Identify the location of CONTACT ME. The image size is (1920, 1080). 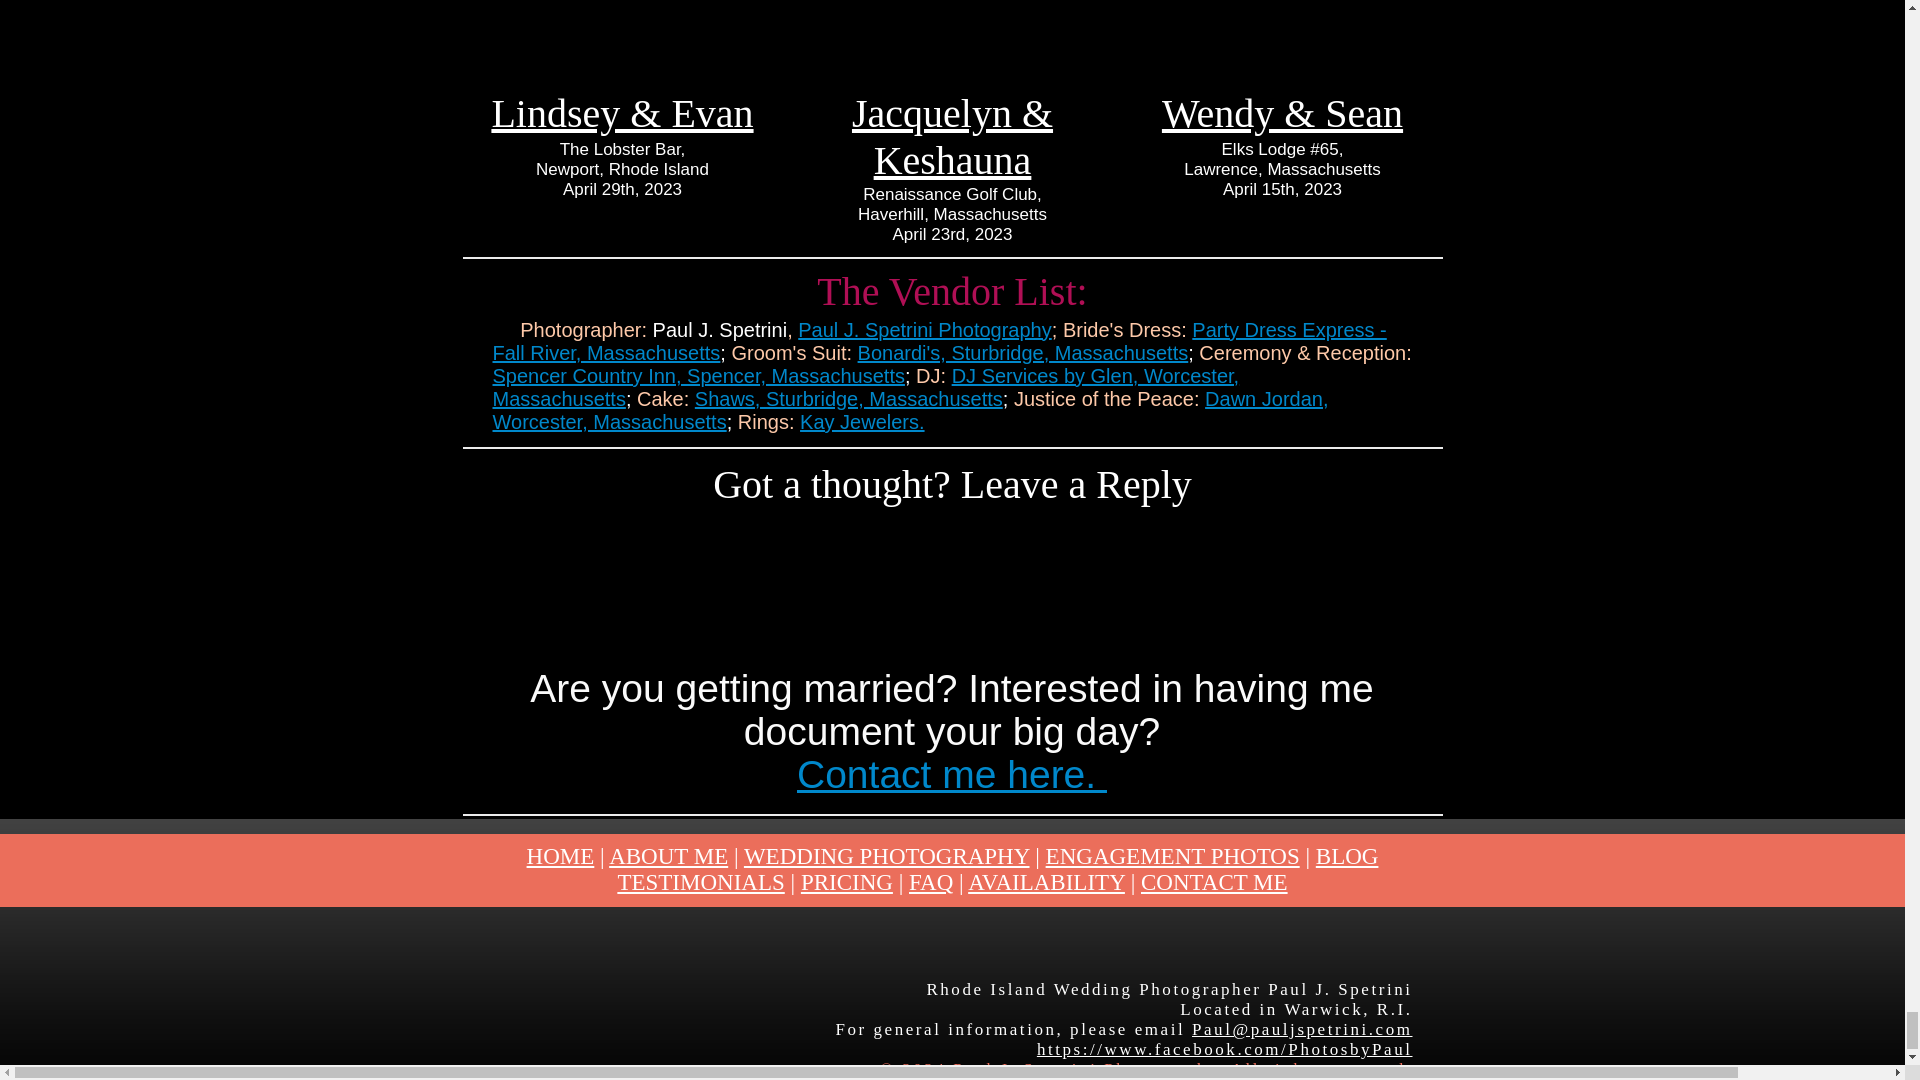
(1214, 882).